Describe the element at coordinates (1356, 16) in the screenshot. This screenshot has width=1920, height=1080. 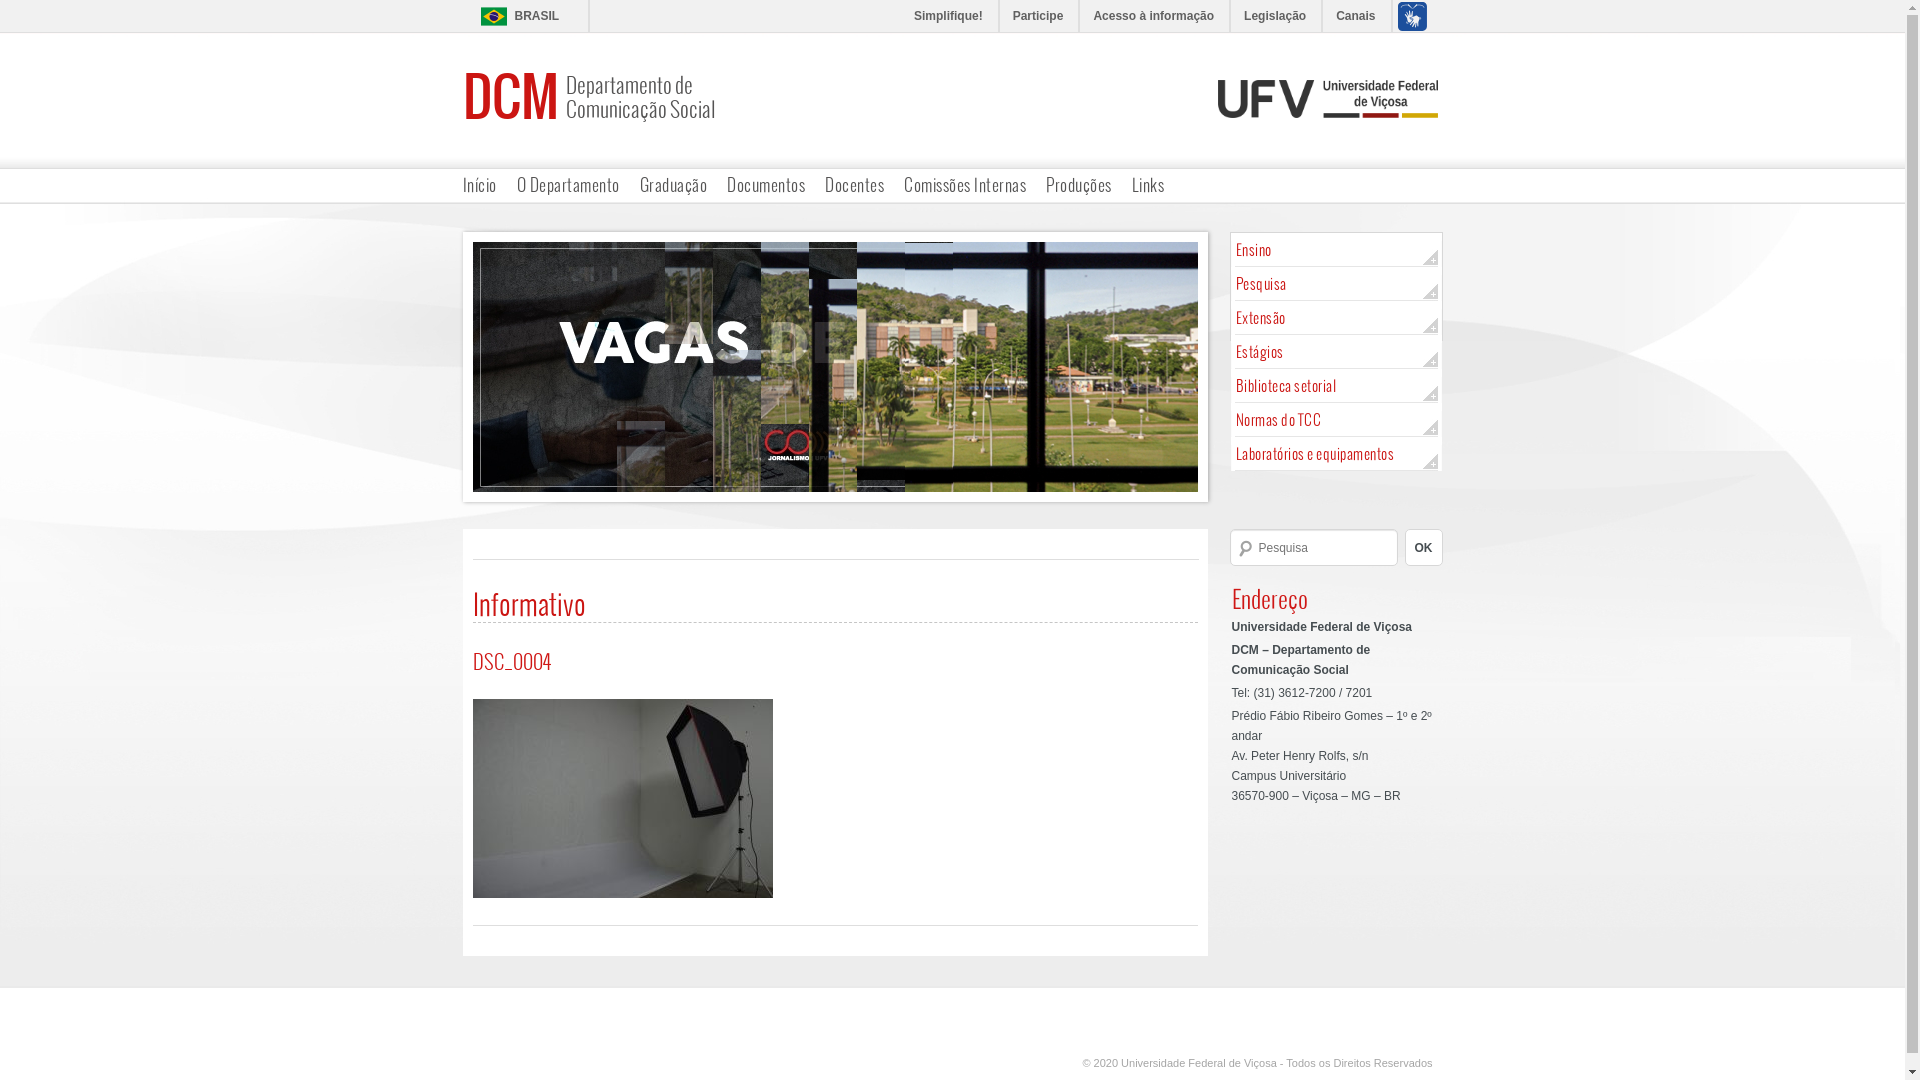
I see `Canais` at that location.